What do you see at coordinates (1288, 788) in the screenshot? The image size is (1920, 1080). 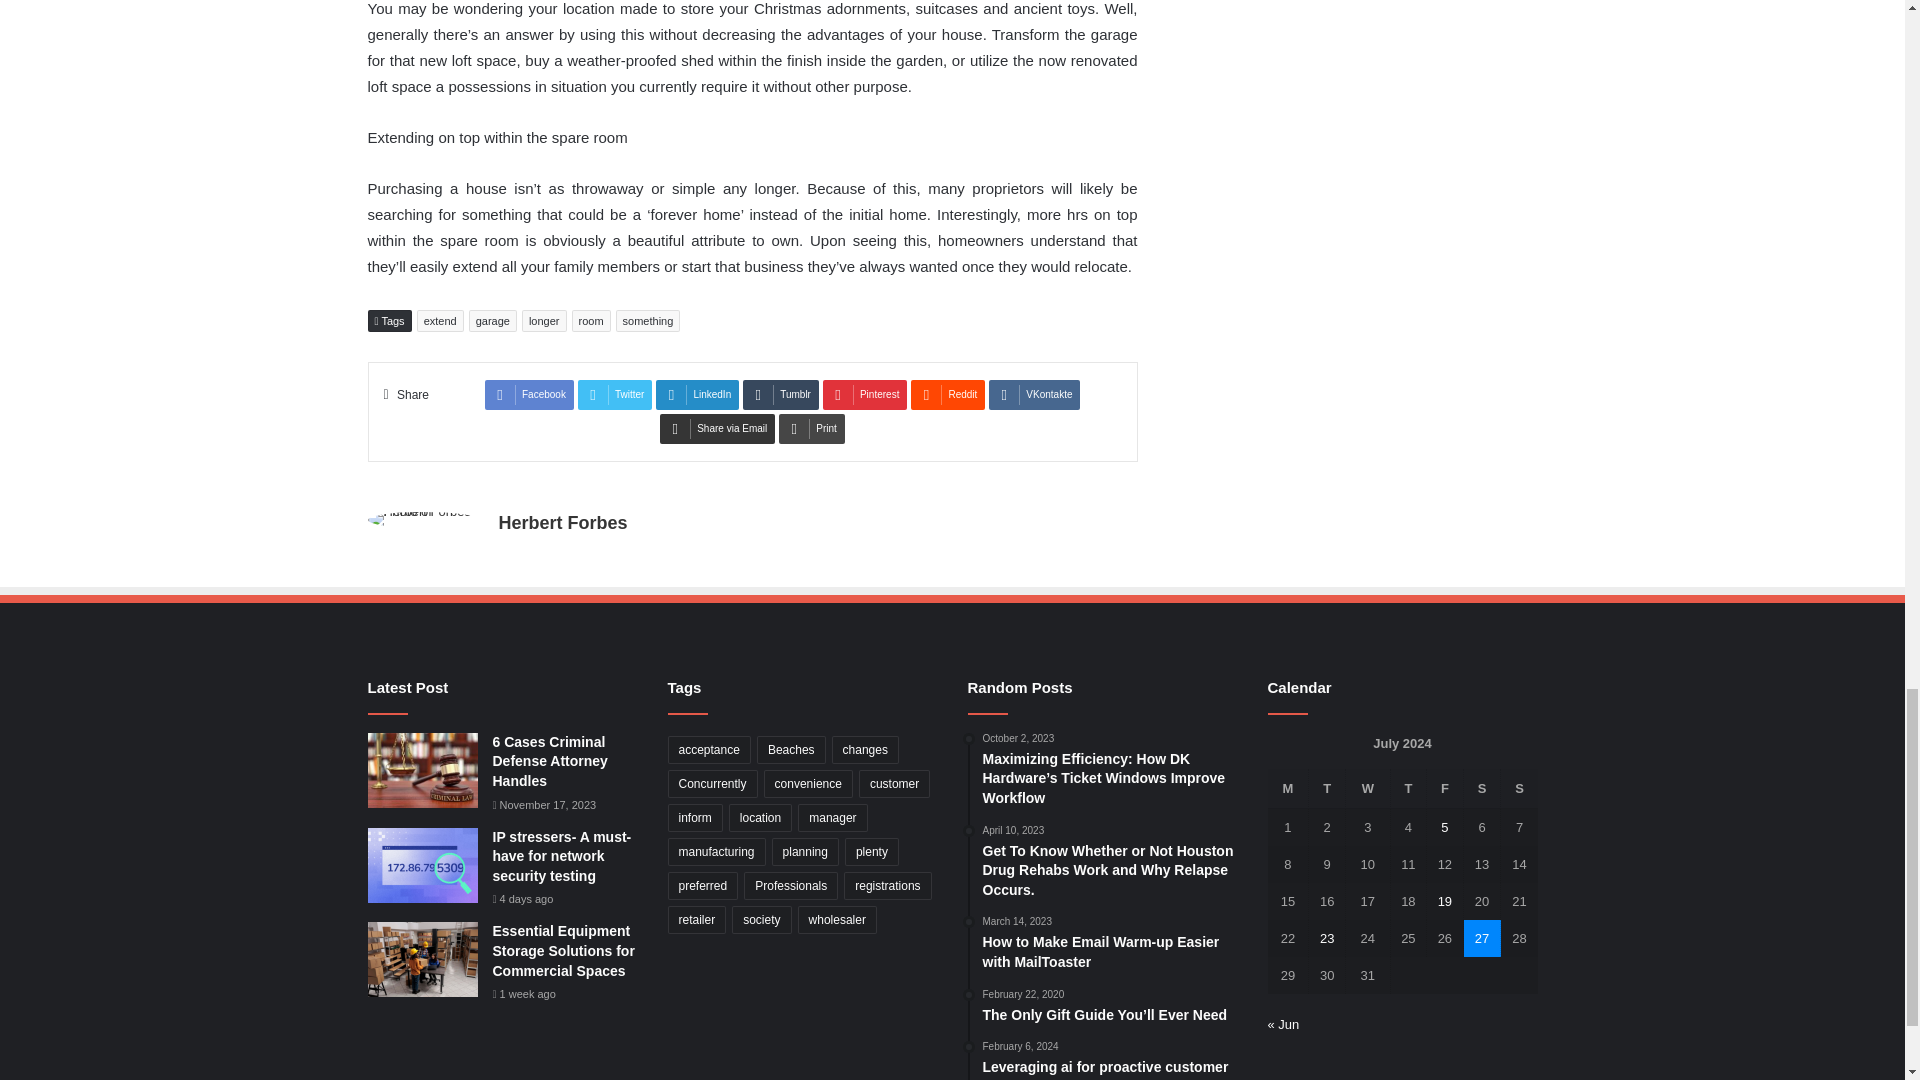 I see `Monday` at bounding box center [1288, 788].